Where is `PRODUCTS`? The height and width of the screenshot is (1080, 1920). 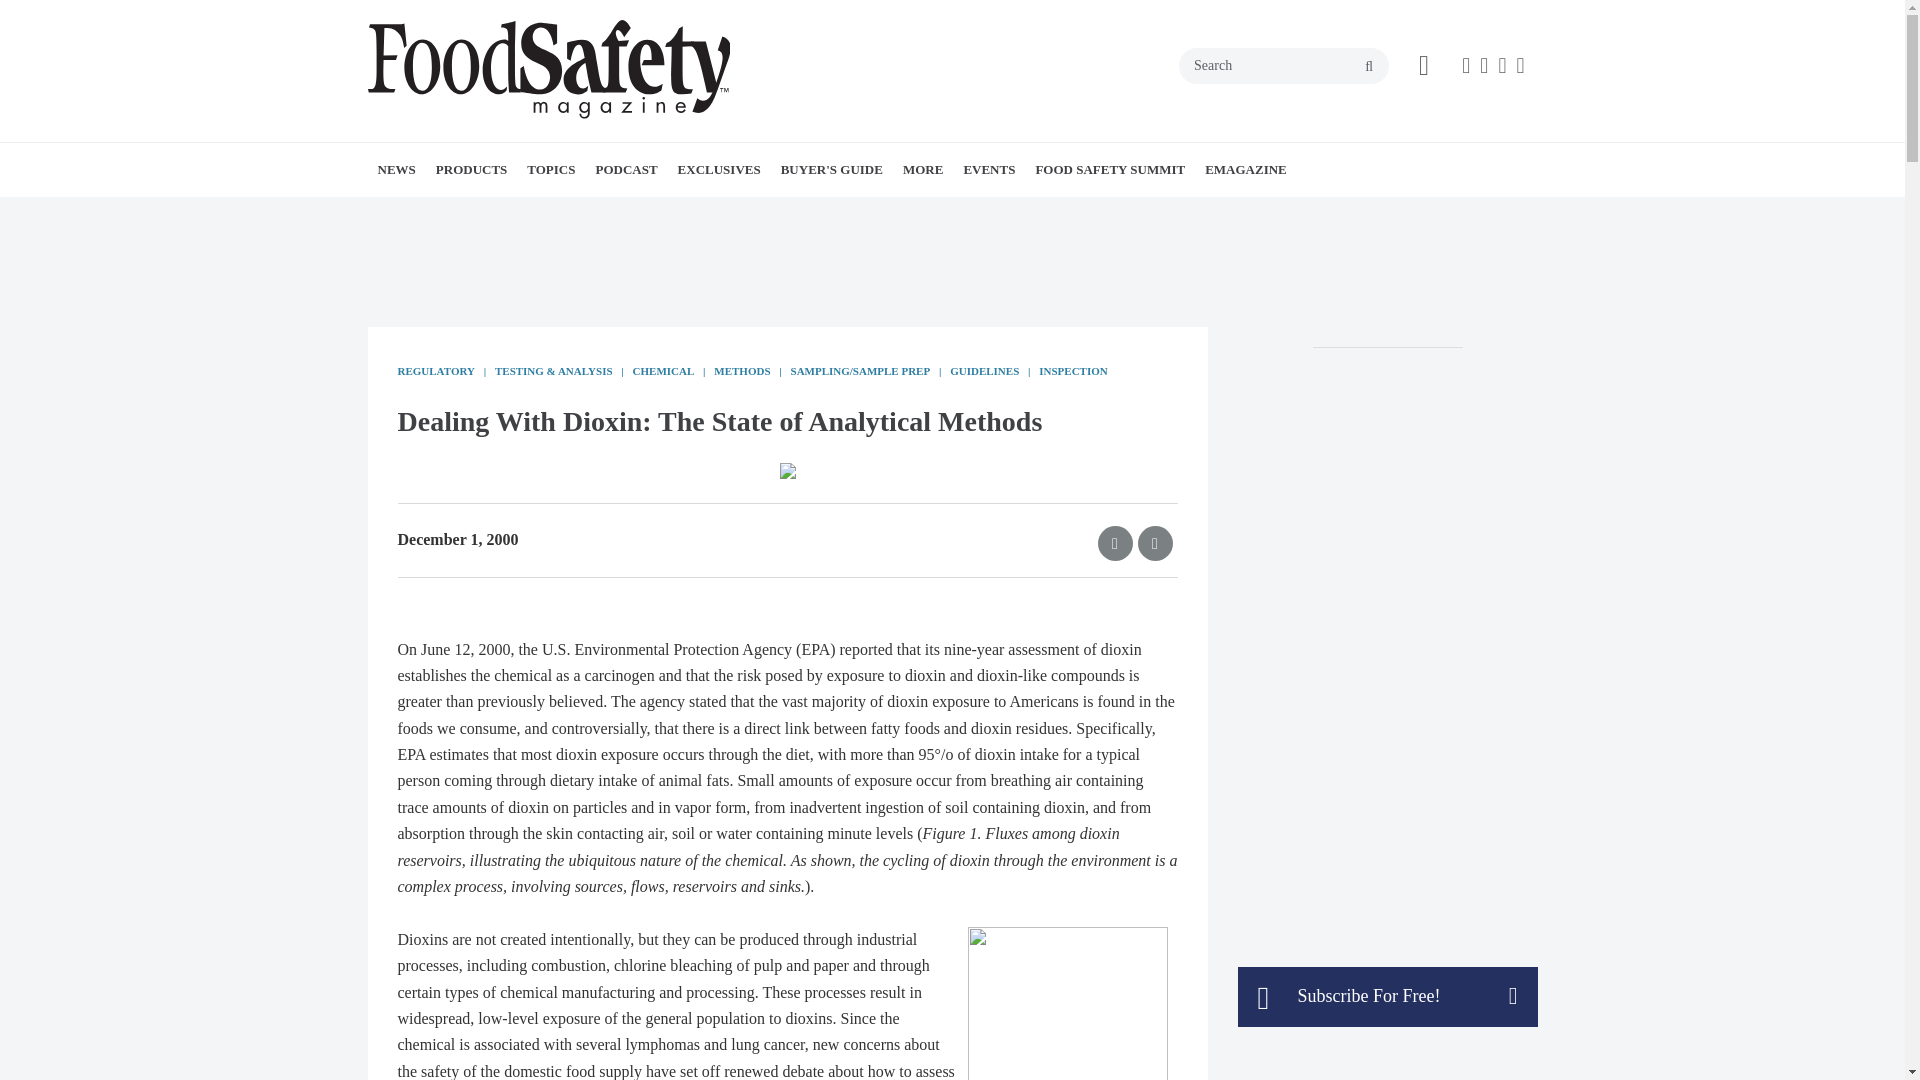
PRODUCTS is located at coordinates (472, 169).